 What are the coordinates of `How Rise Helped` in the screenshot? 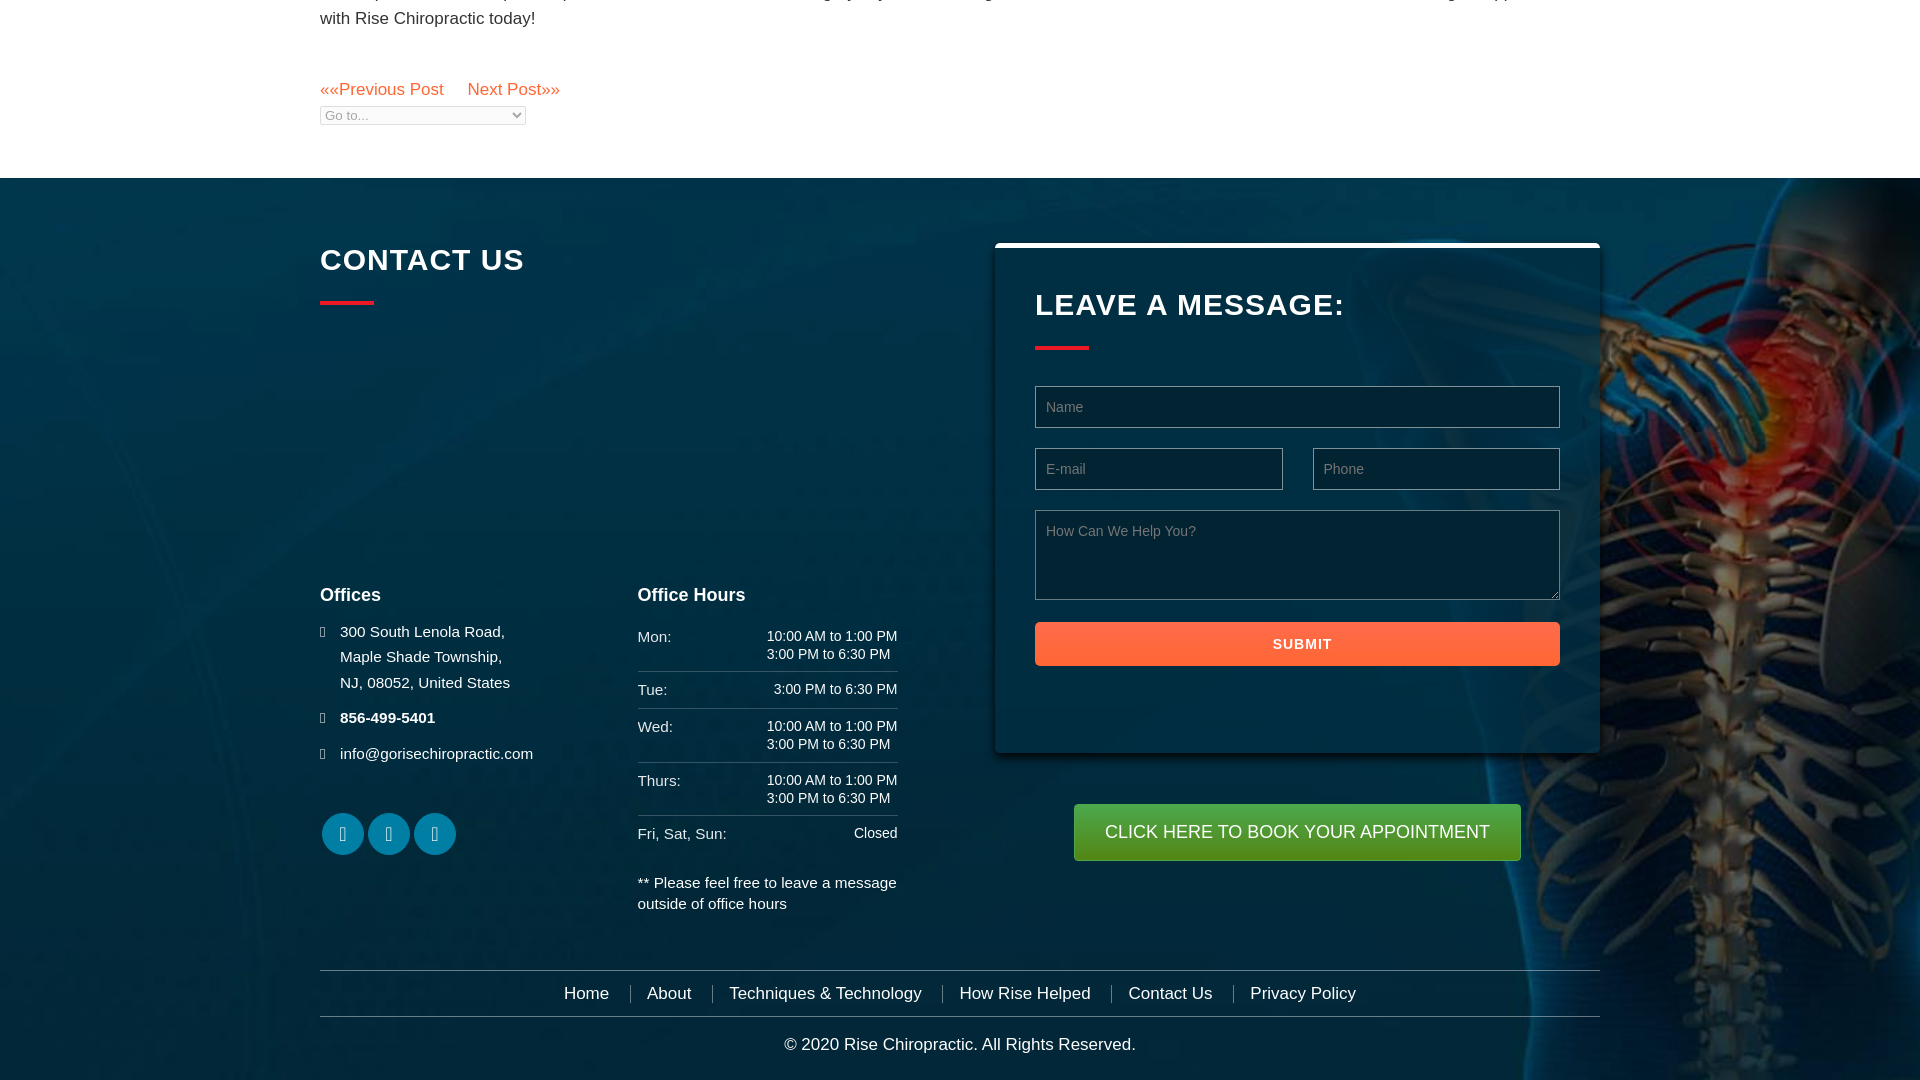 It's located at (1024, 994).